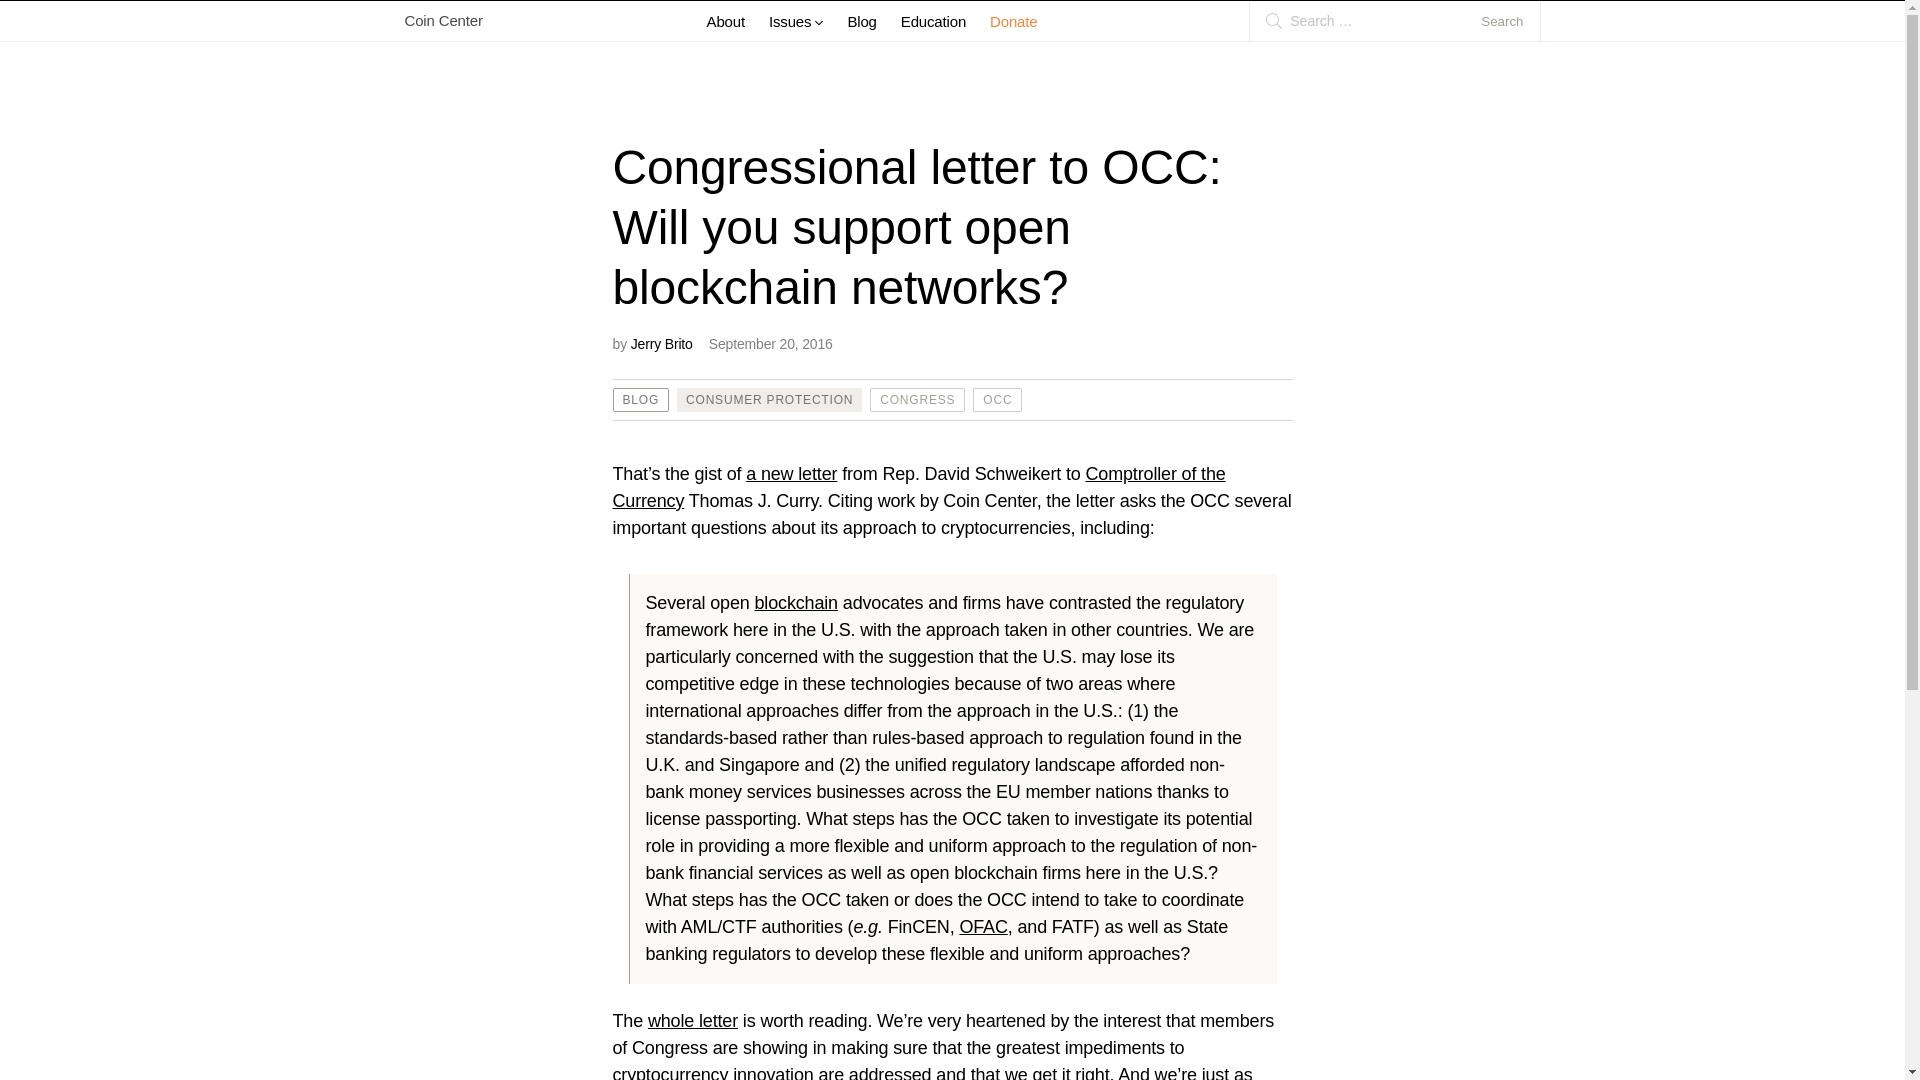  I want to click on Education, so click(932, 22).